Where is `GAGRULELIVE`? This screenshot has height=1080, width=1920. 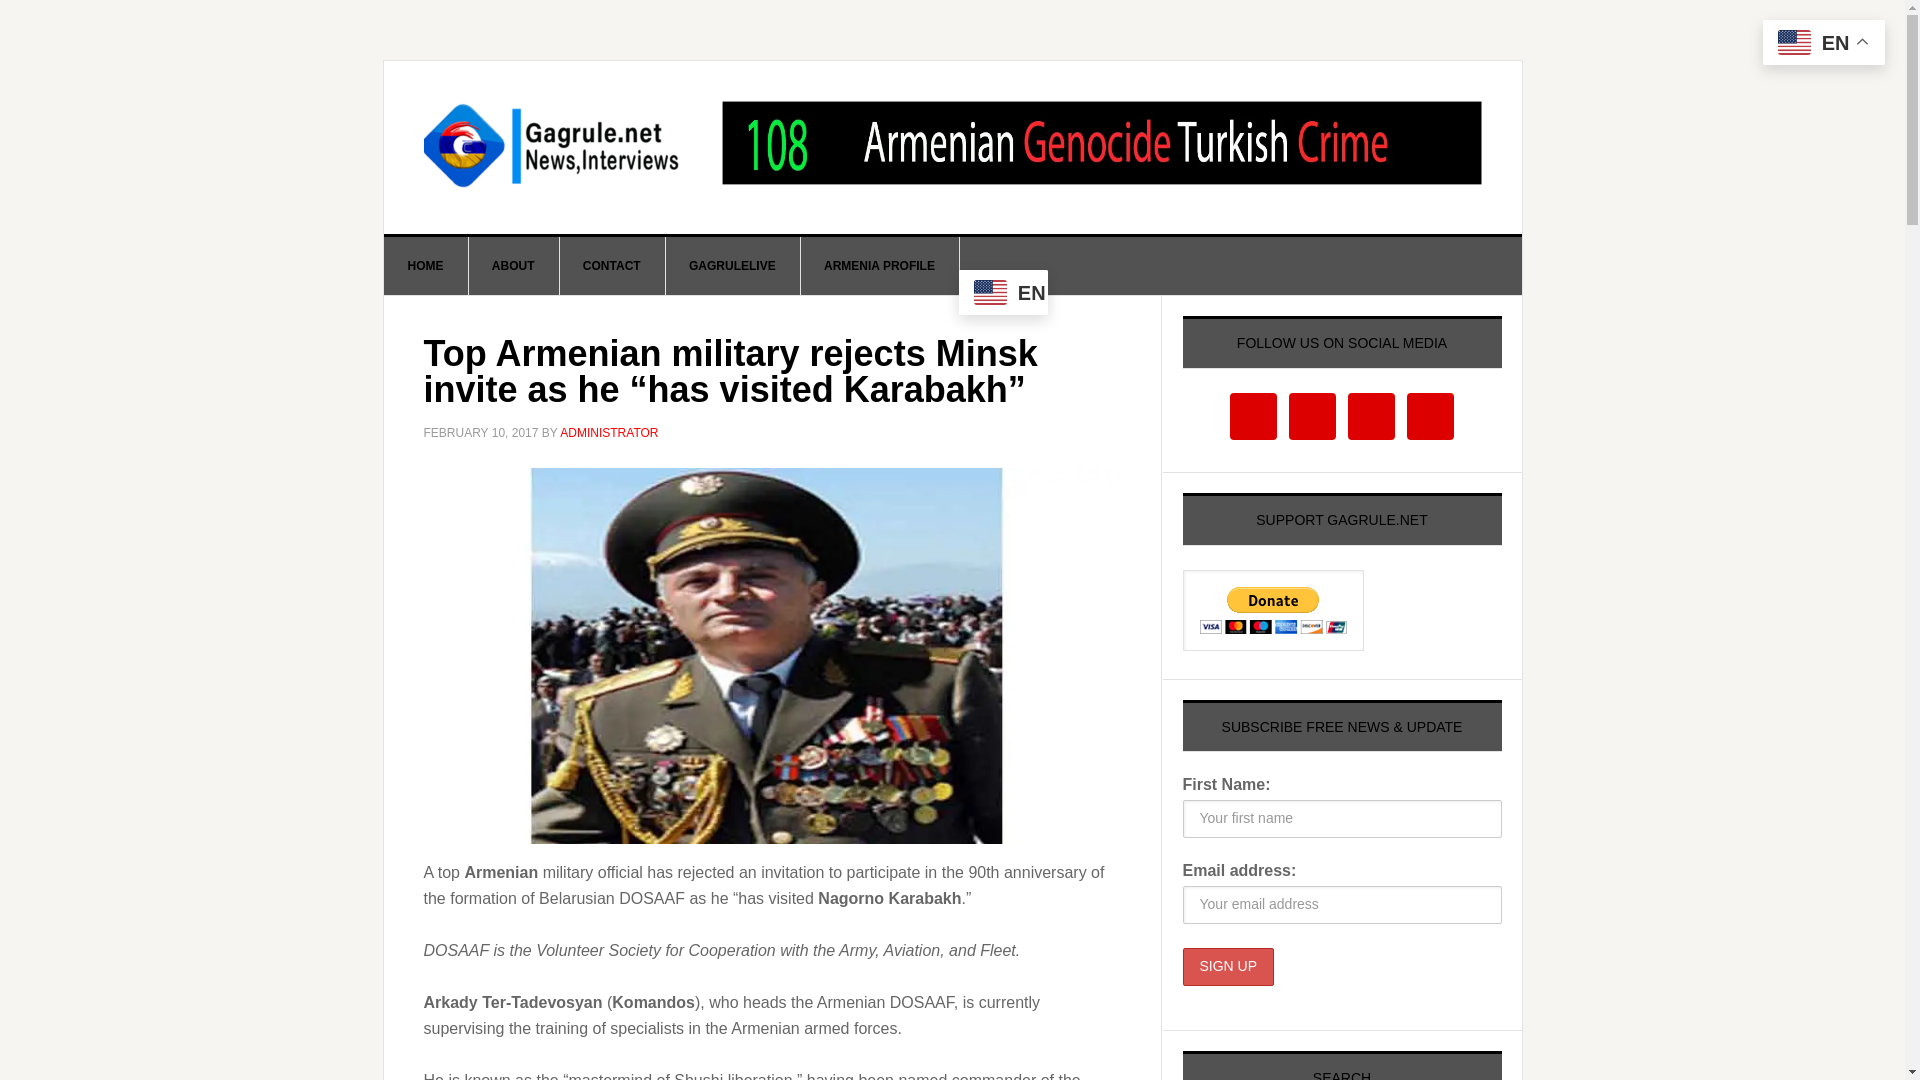
GAGRULELIVE is located at coordinates (732, 265).